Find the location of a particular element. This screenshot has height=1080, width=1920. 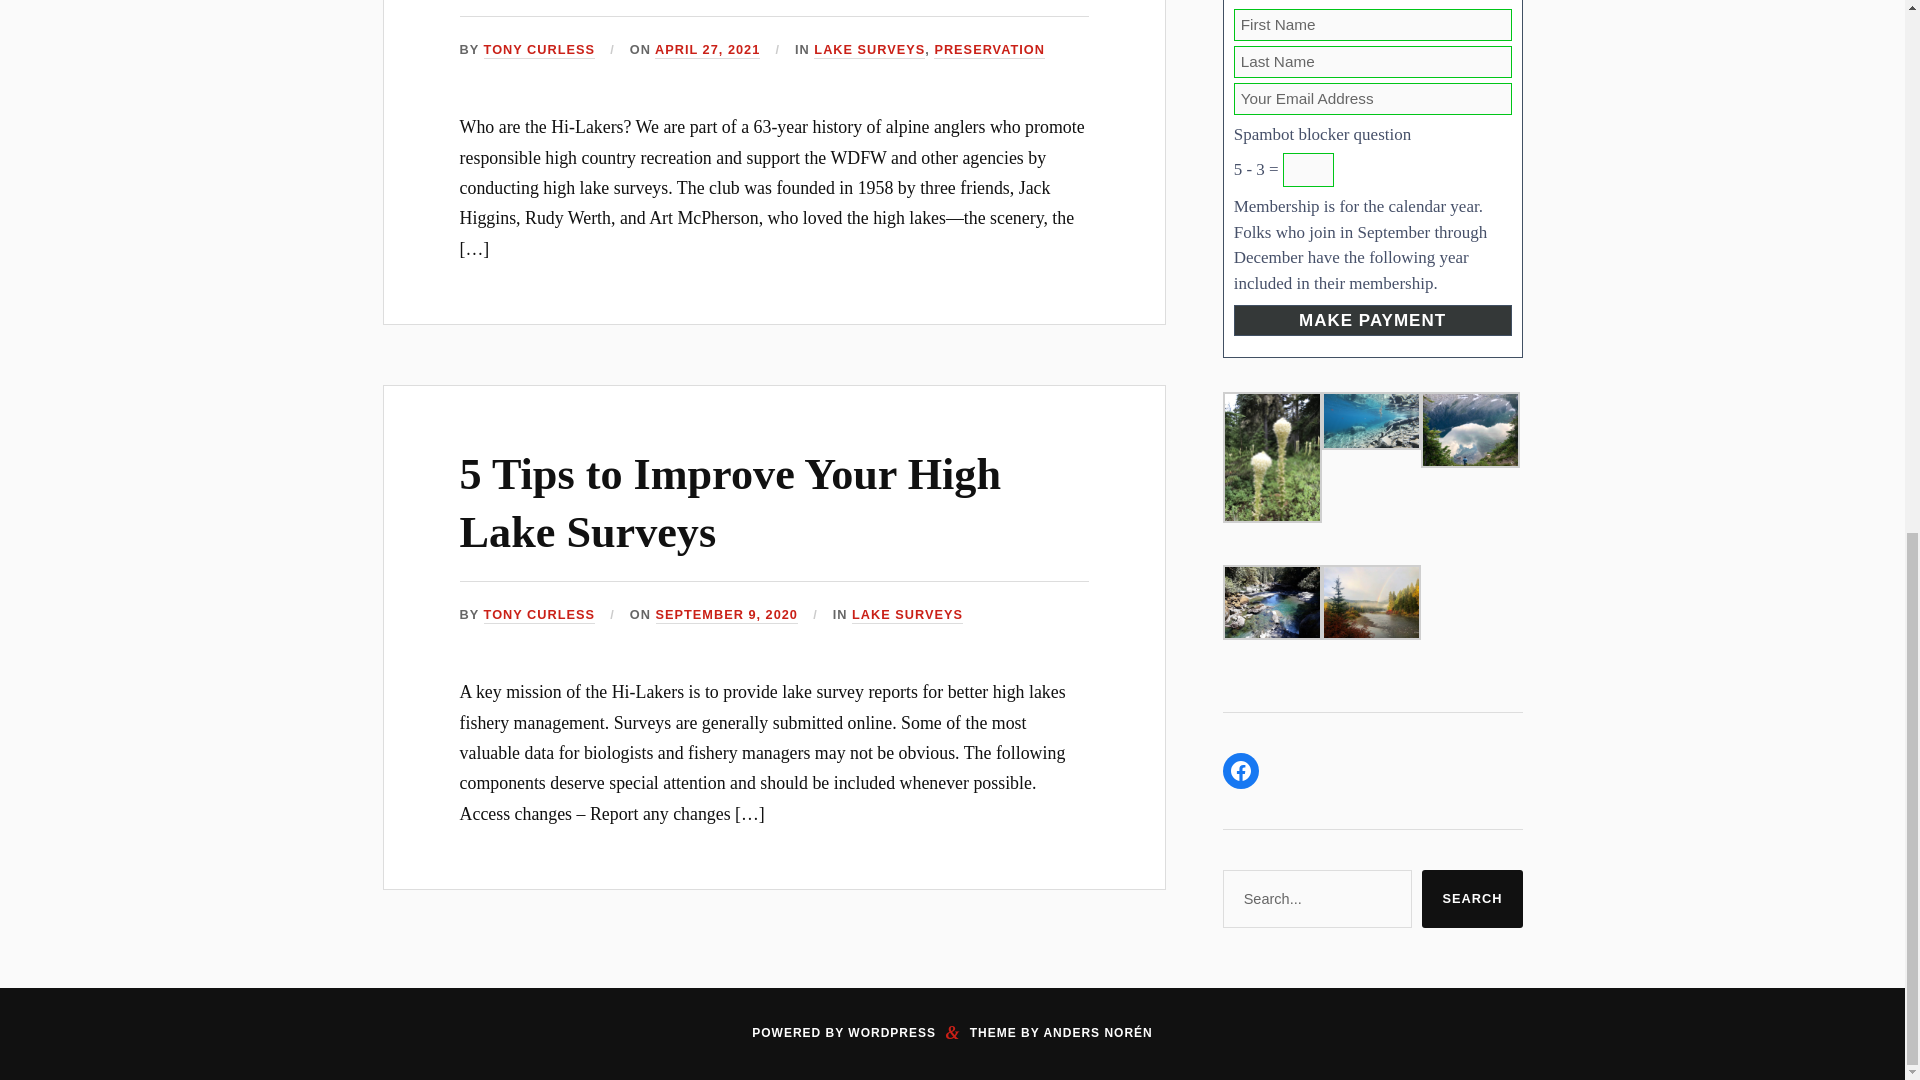

Posts by Tony Curless is located at coordinates (539, 50).